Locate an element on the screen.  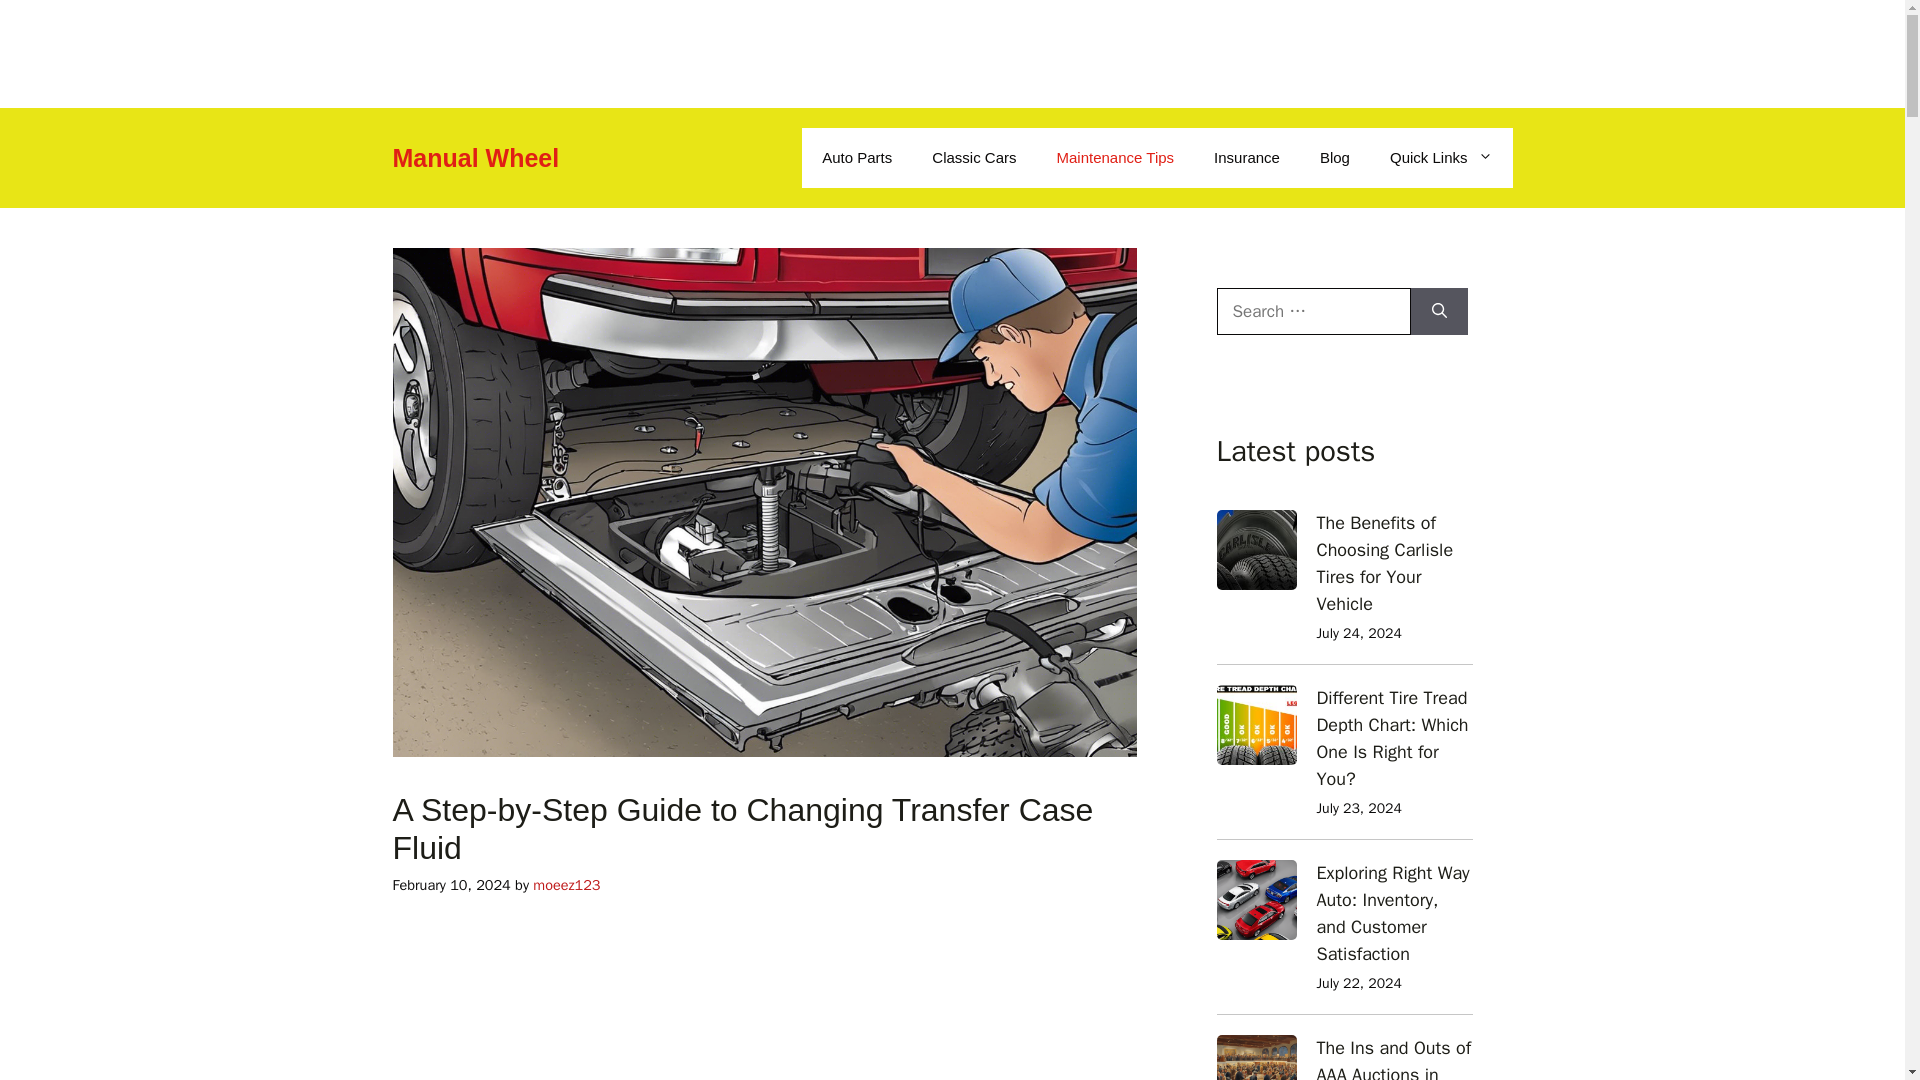
moeez123 is located at coordinates (566, 884).